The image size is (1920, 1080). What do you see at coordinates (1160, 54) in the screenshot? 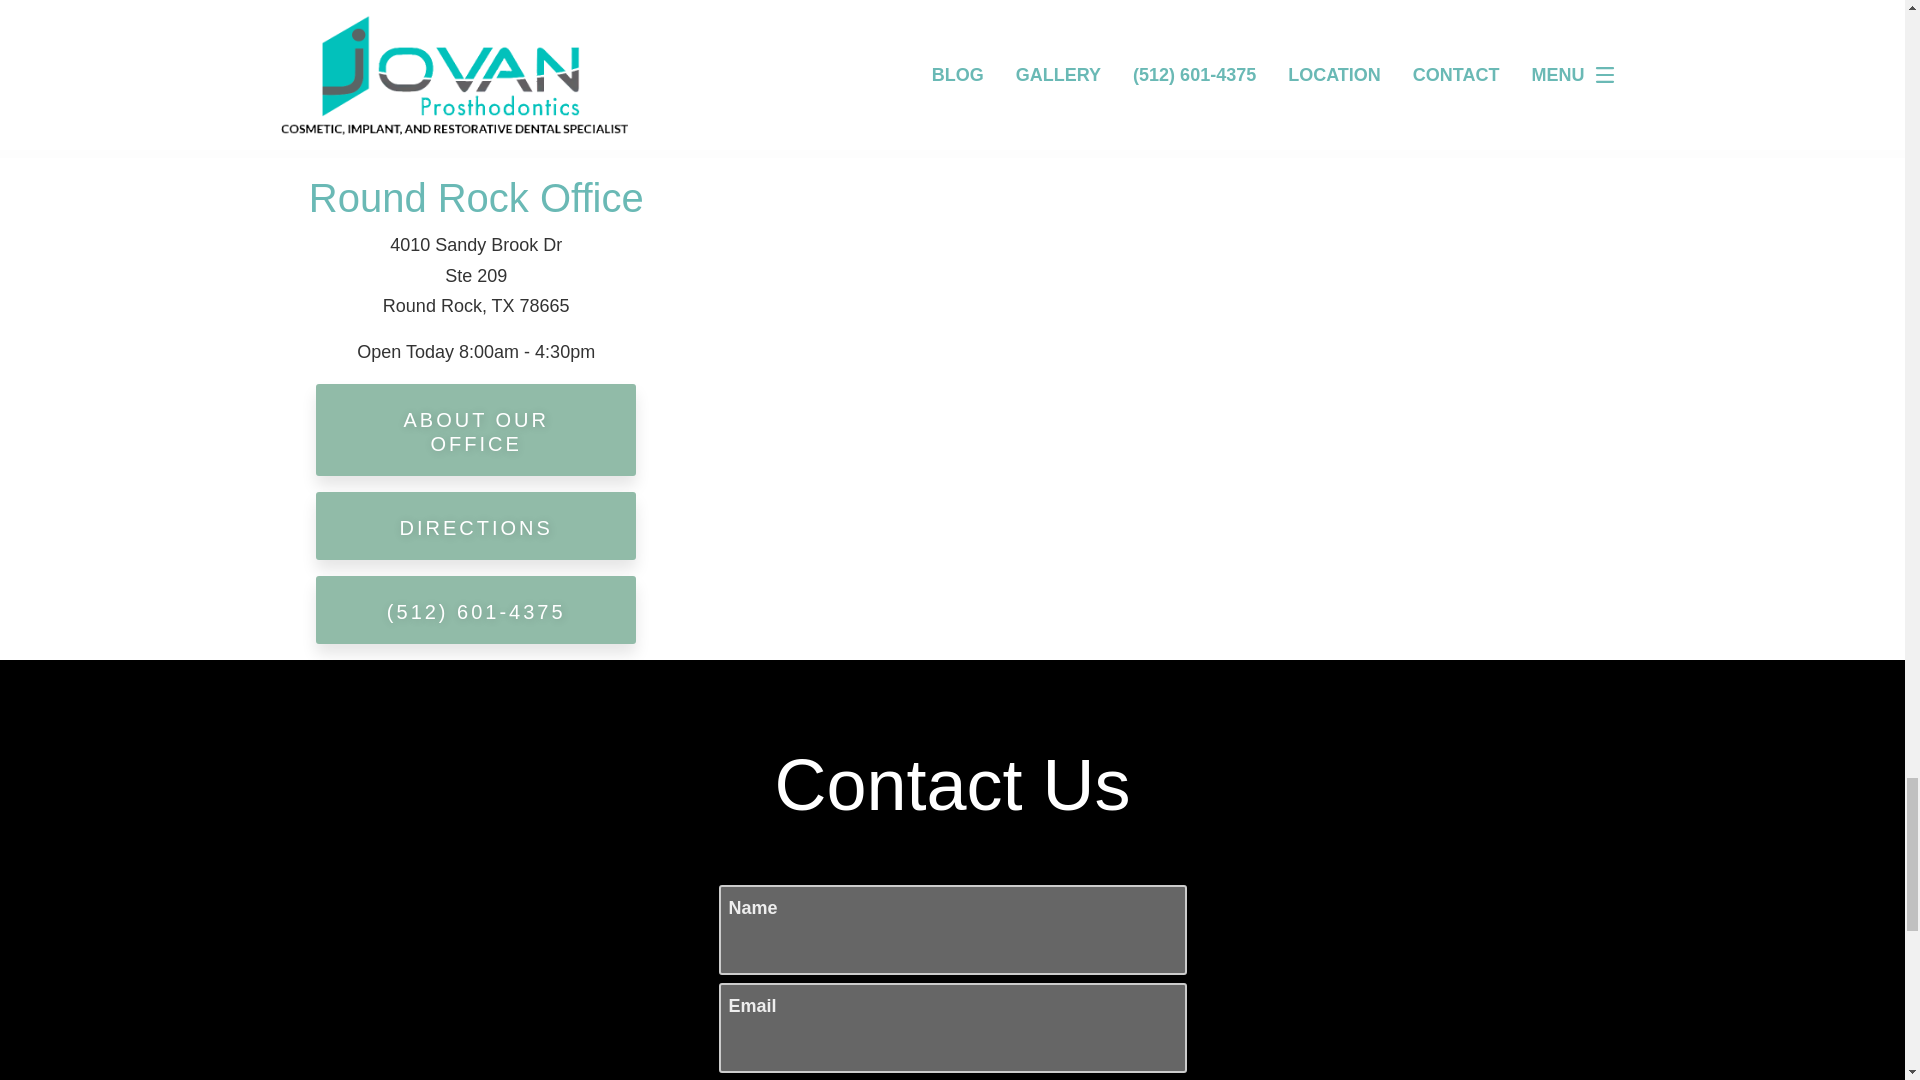
I see `submitting our online form` at bounding box center [1160, 54].